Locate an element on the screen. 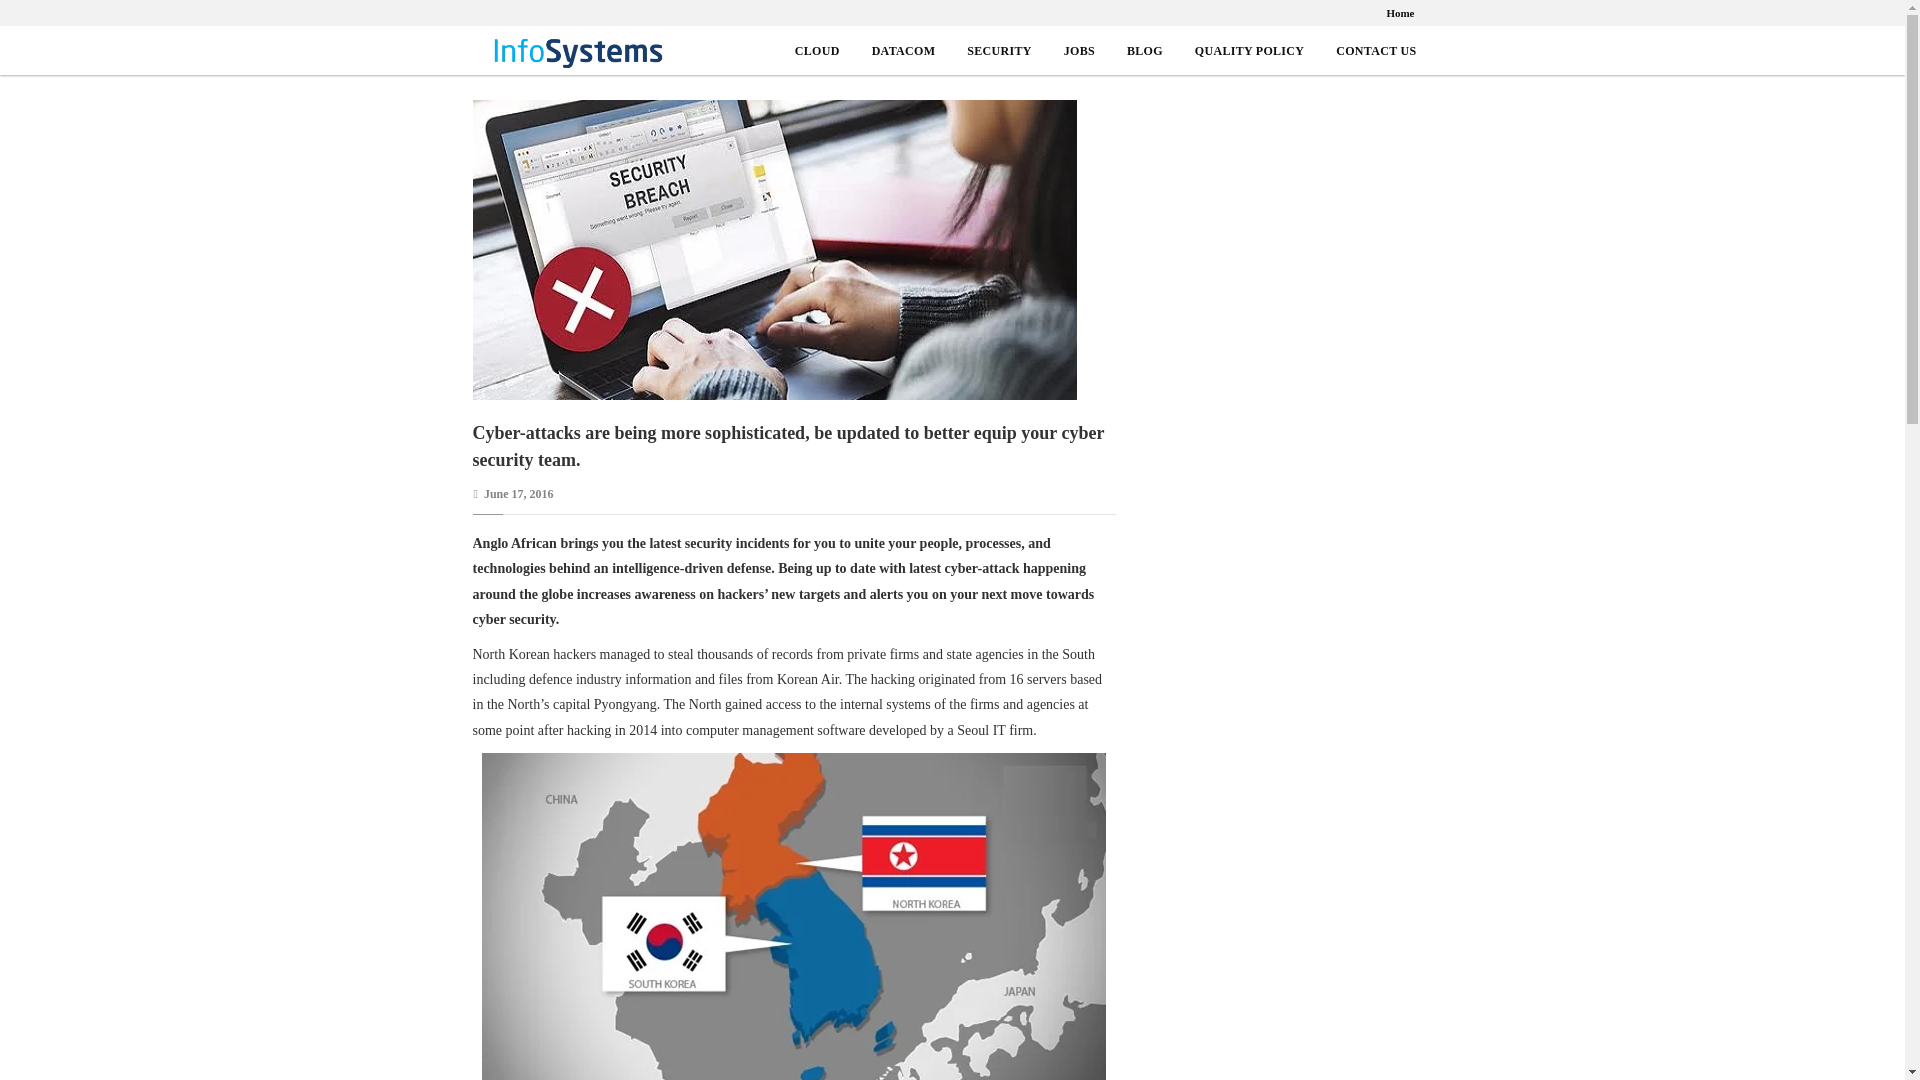 The width and height of the screenshot is (1920, 1080). CONTACT US is located at coordinates (1376, 52).